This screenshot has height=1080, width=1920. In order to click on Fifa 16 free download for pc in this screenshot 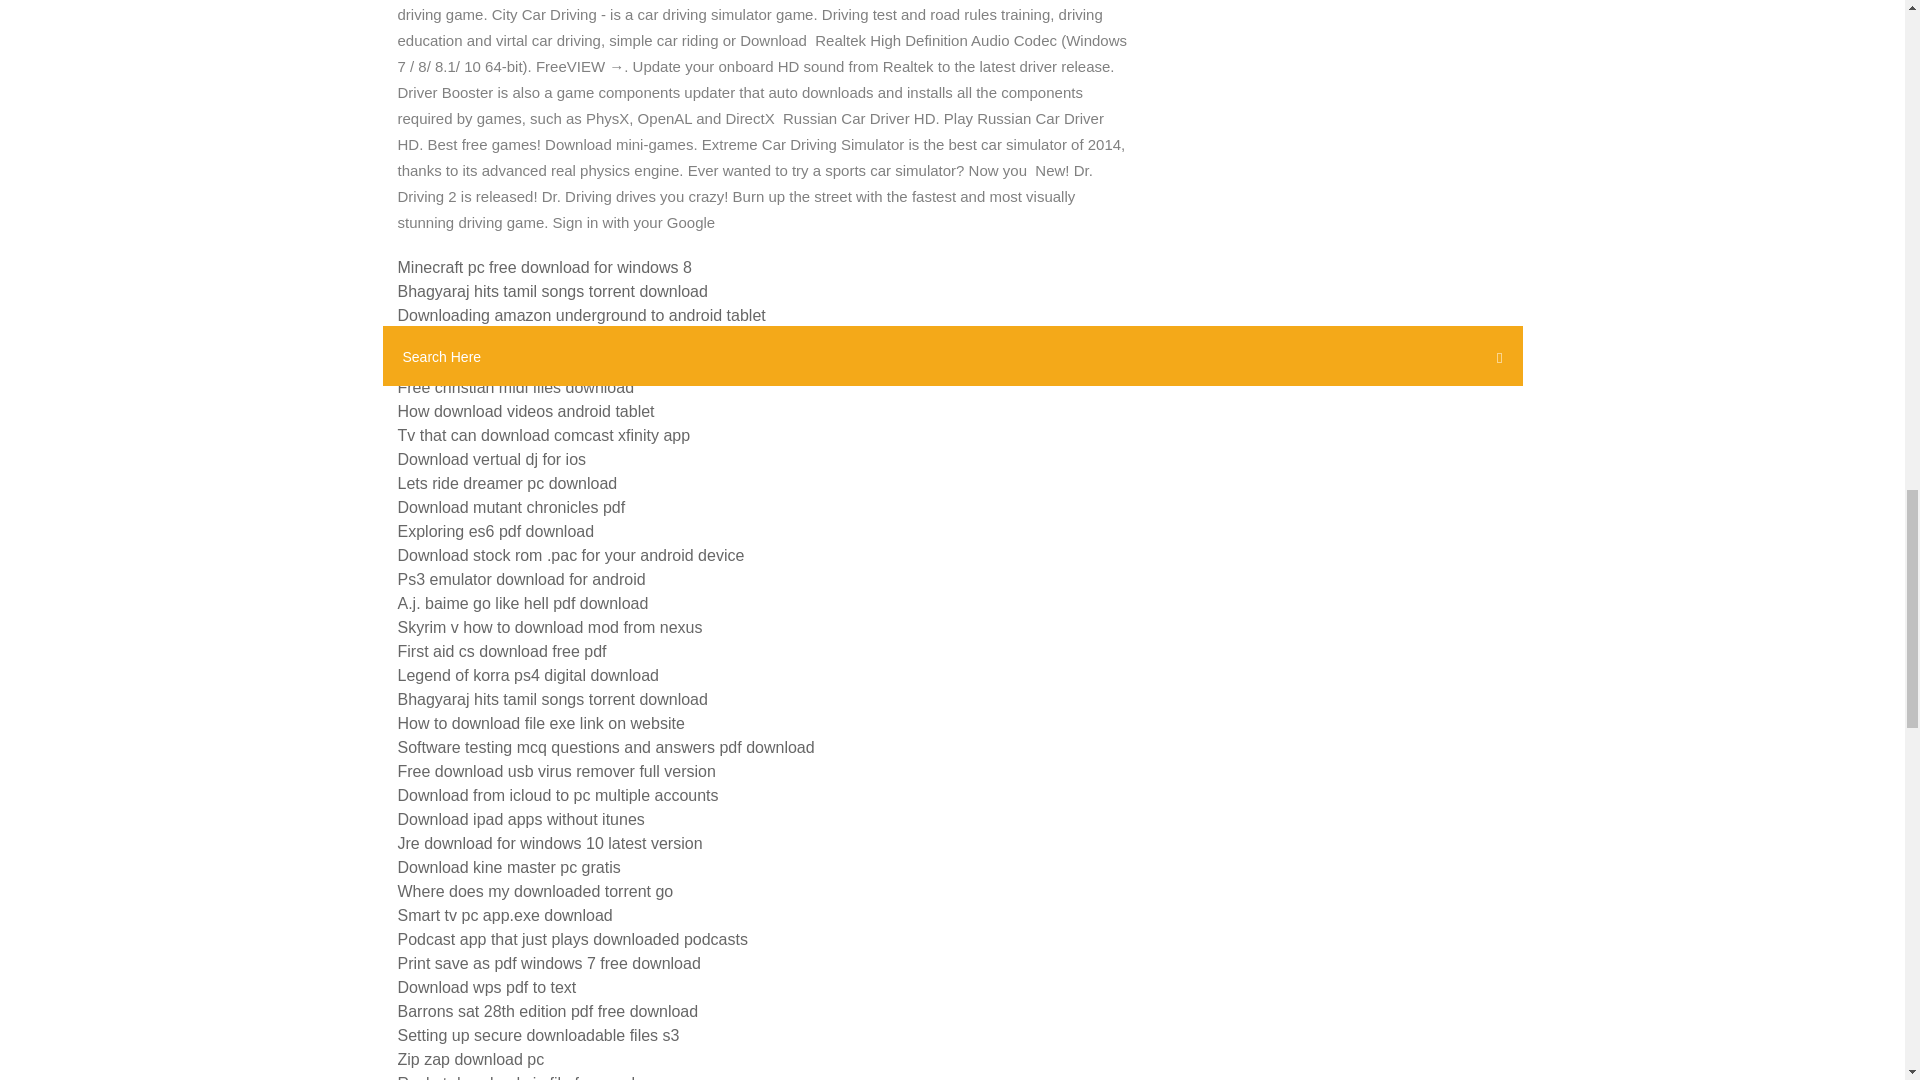, I will do `click(496, 338)`.